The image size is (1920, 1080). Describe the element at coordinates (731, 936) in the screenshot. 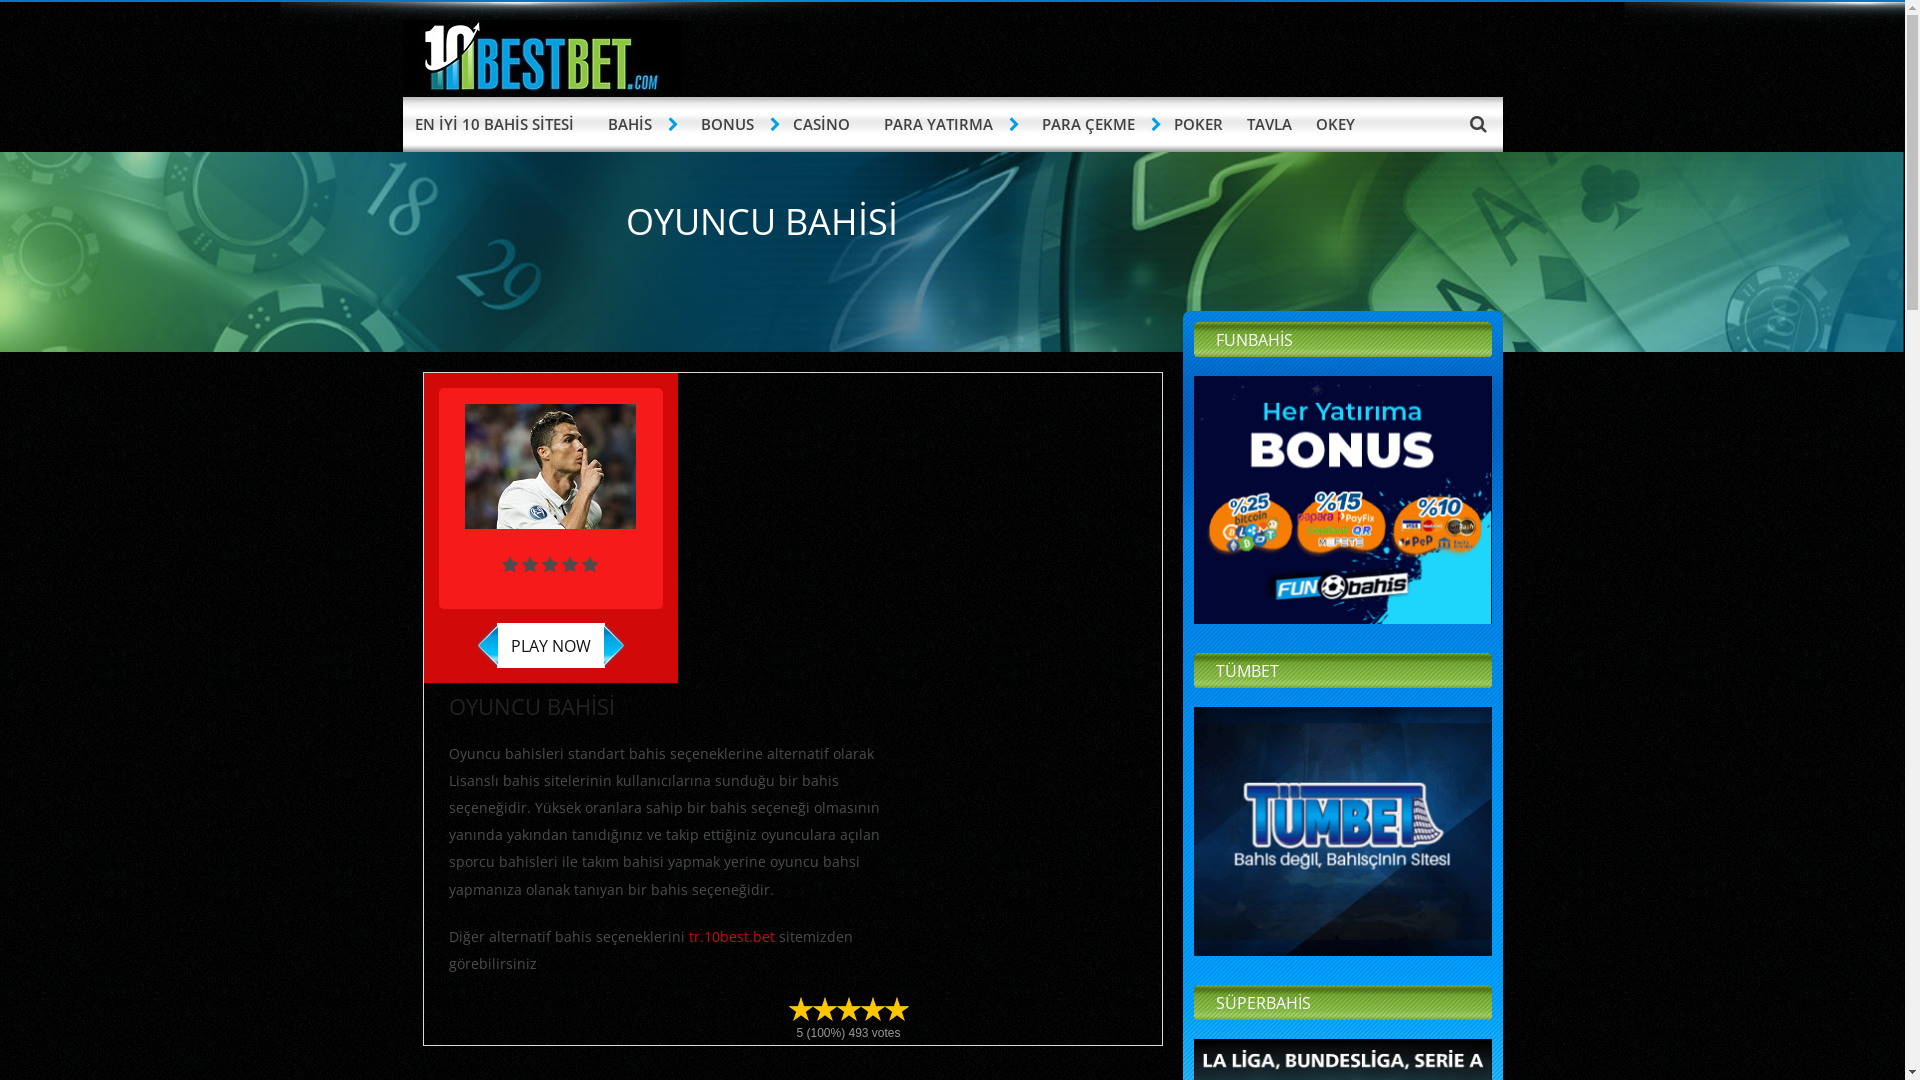

I see `tr.10best.bet` at that location.